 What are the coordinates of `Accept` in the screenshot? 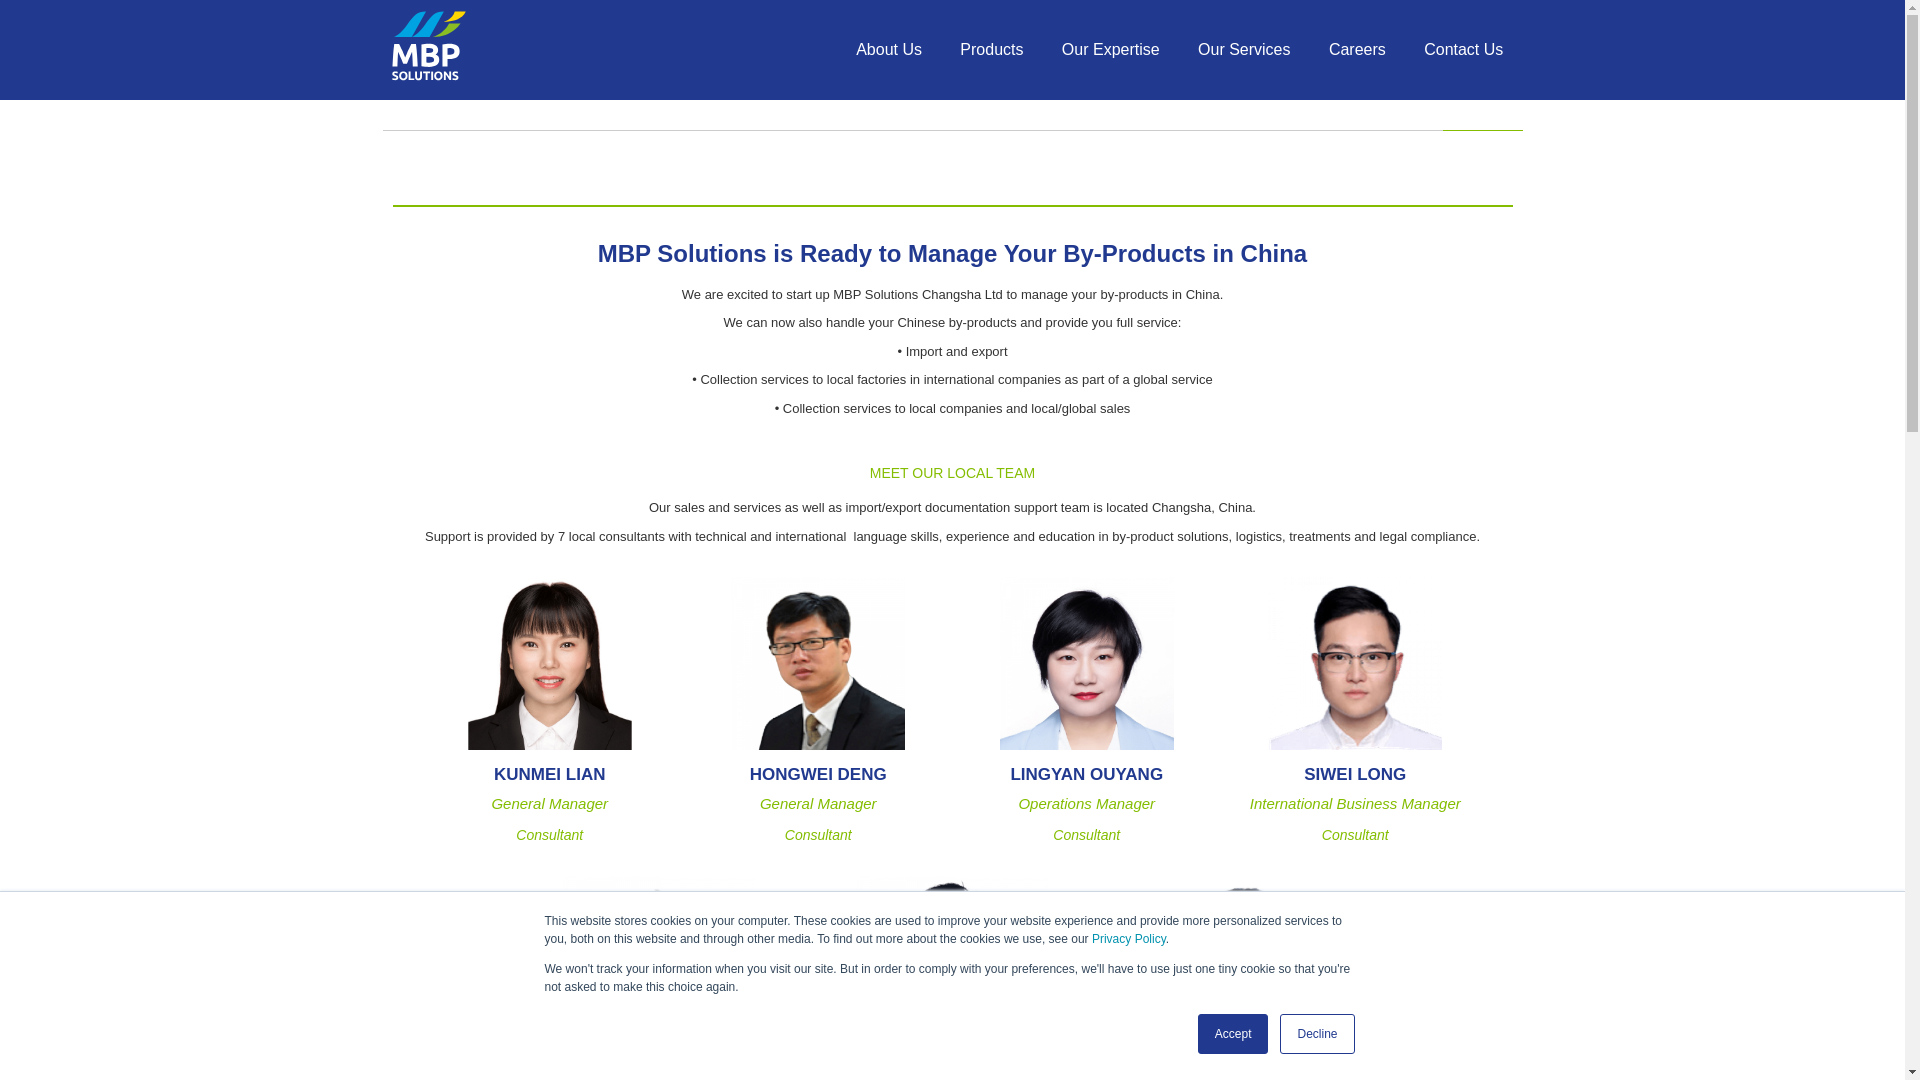 It's located at (1234, 1034).